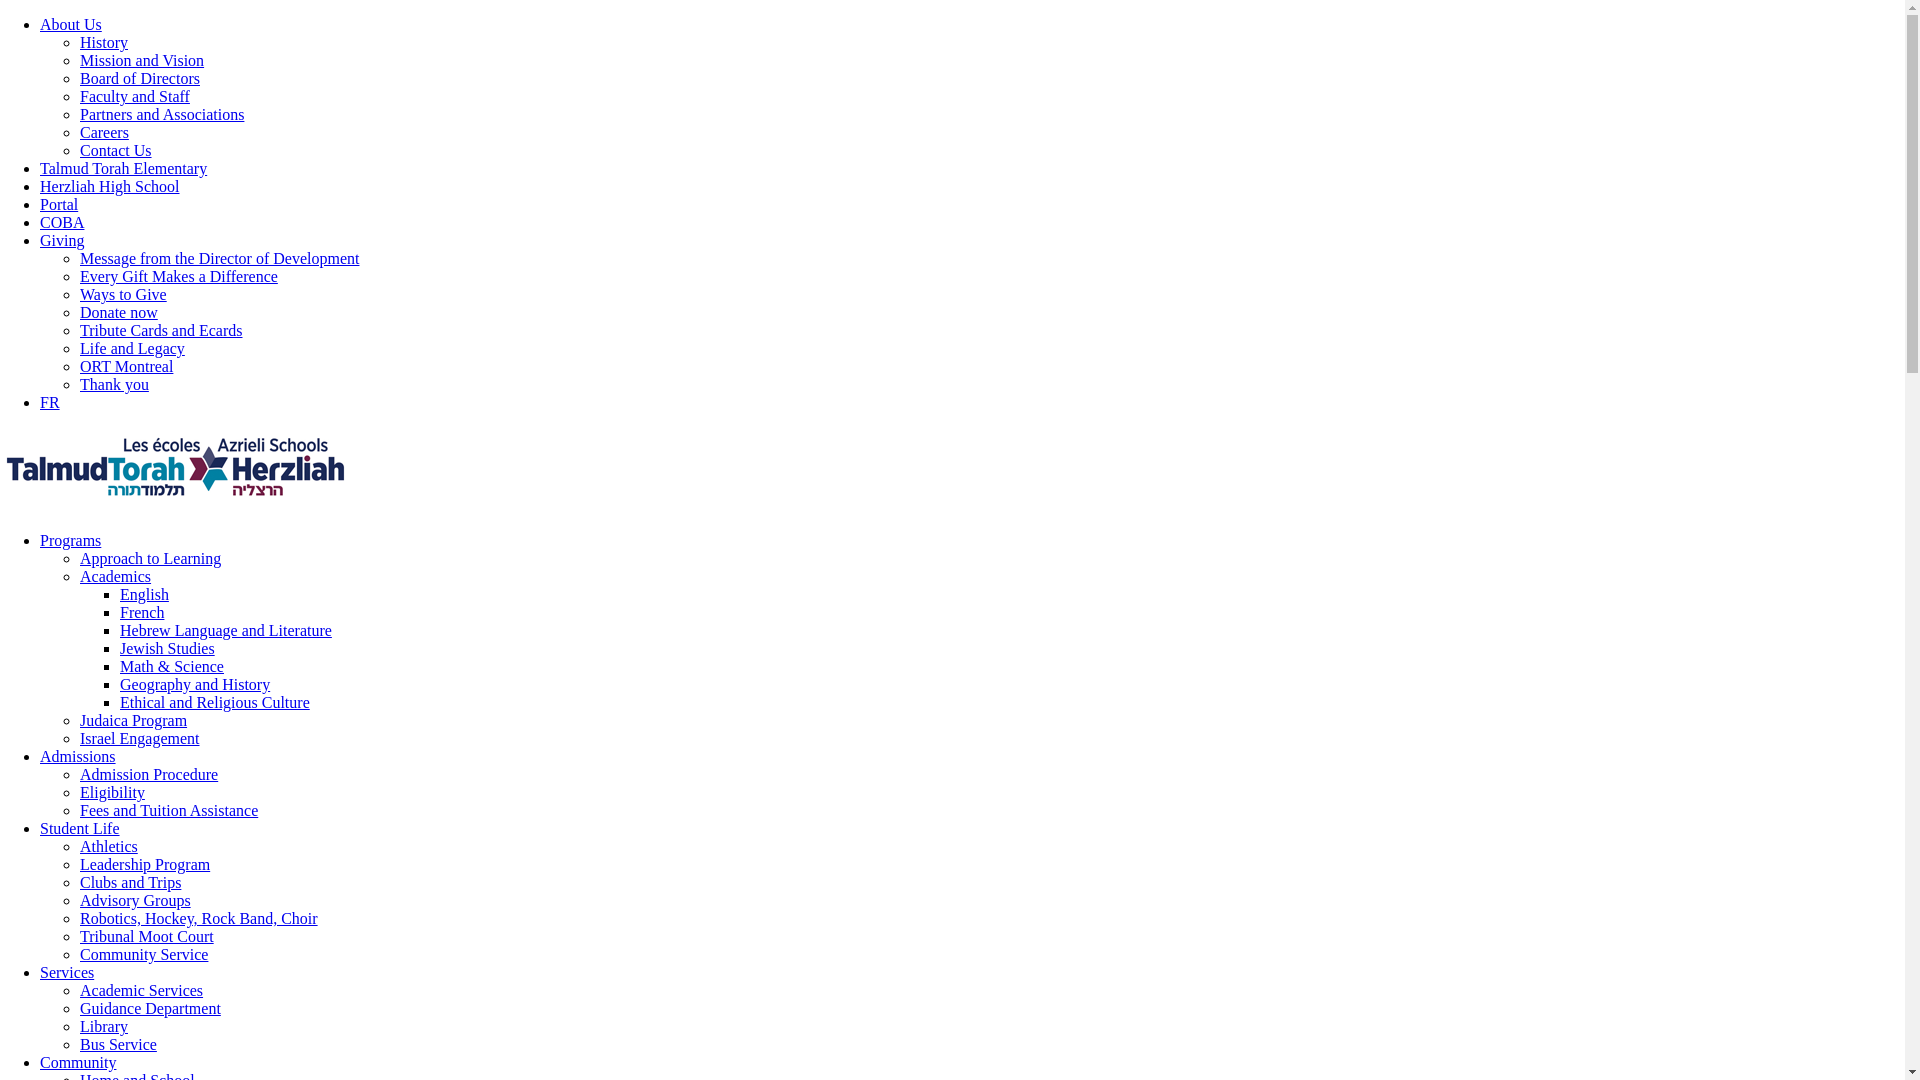  I want to click on Donate now, so click(119, 312).